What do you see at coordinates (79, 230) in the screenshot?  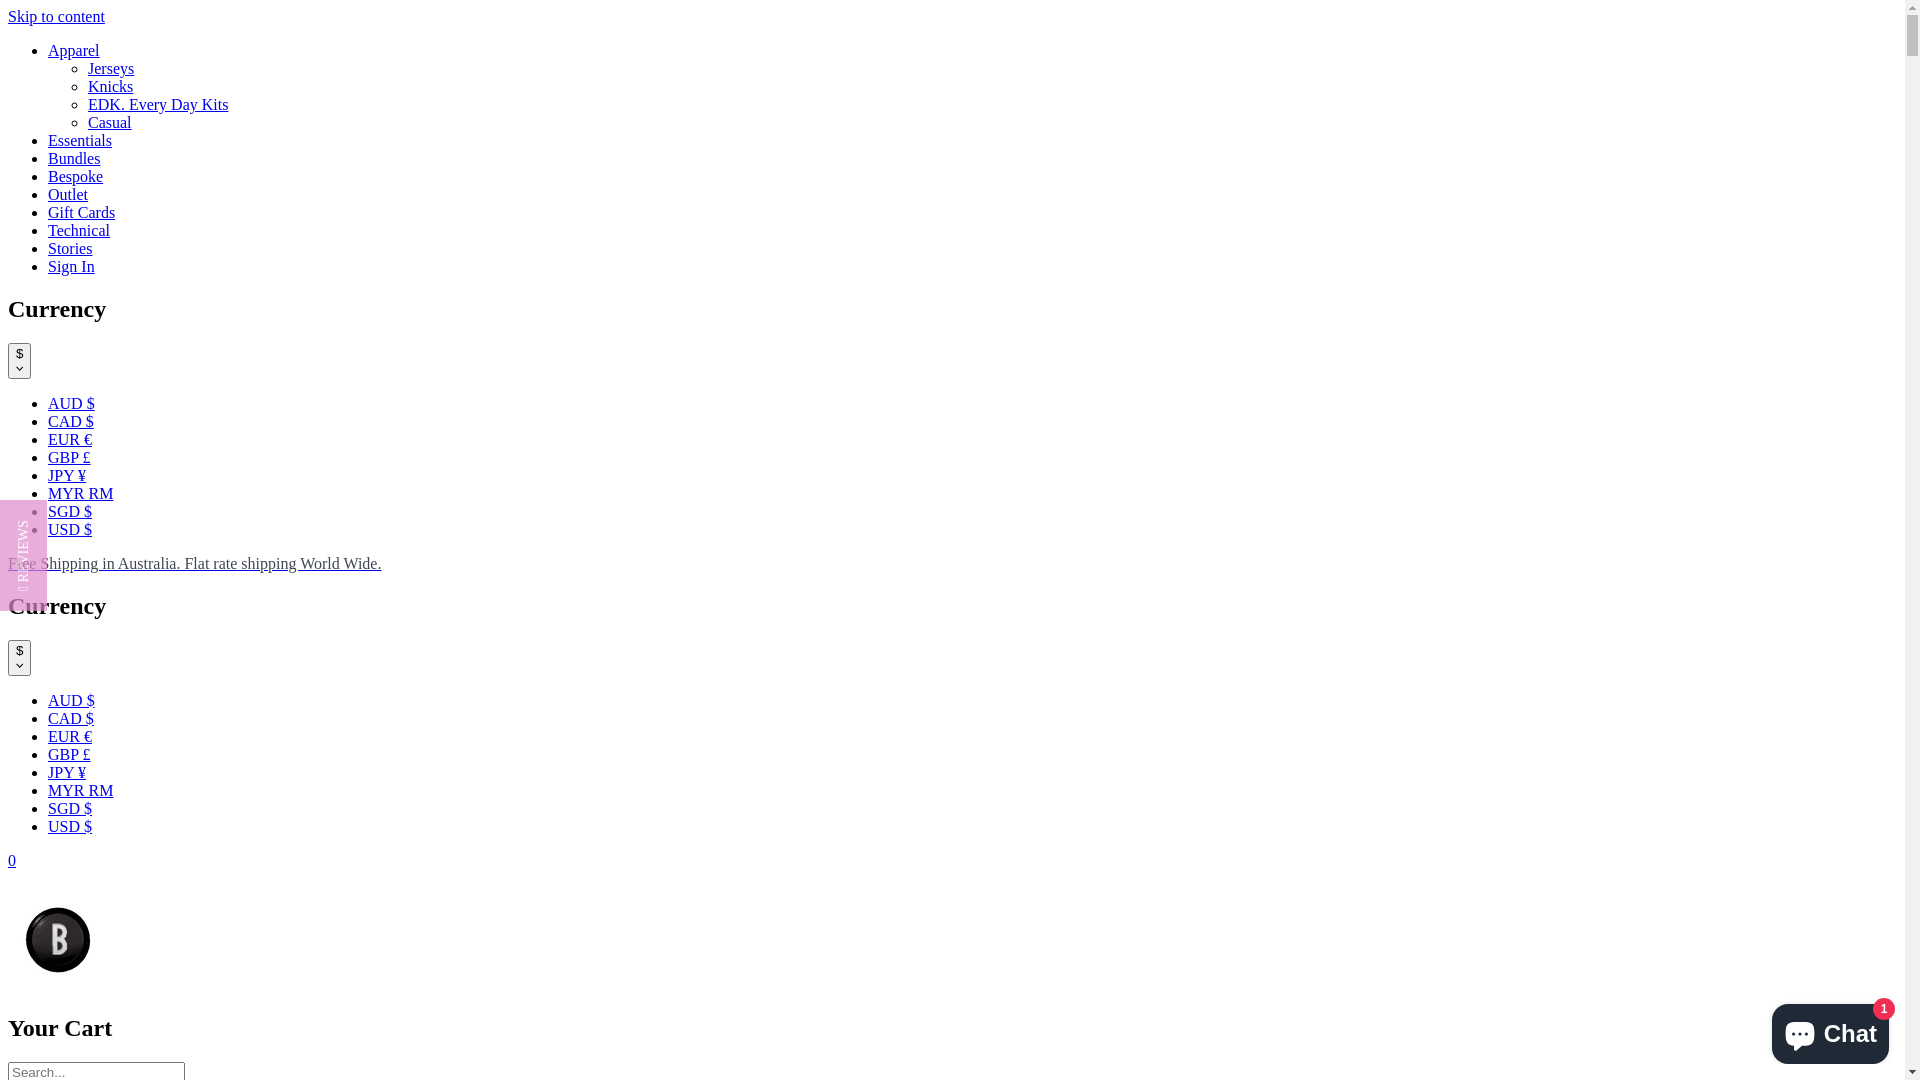 I see `Technical` at bounding box center [79, 230].